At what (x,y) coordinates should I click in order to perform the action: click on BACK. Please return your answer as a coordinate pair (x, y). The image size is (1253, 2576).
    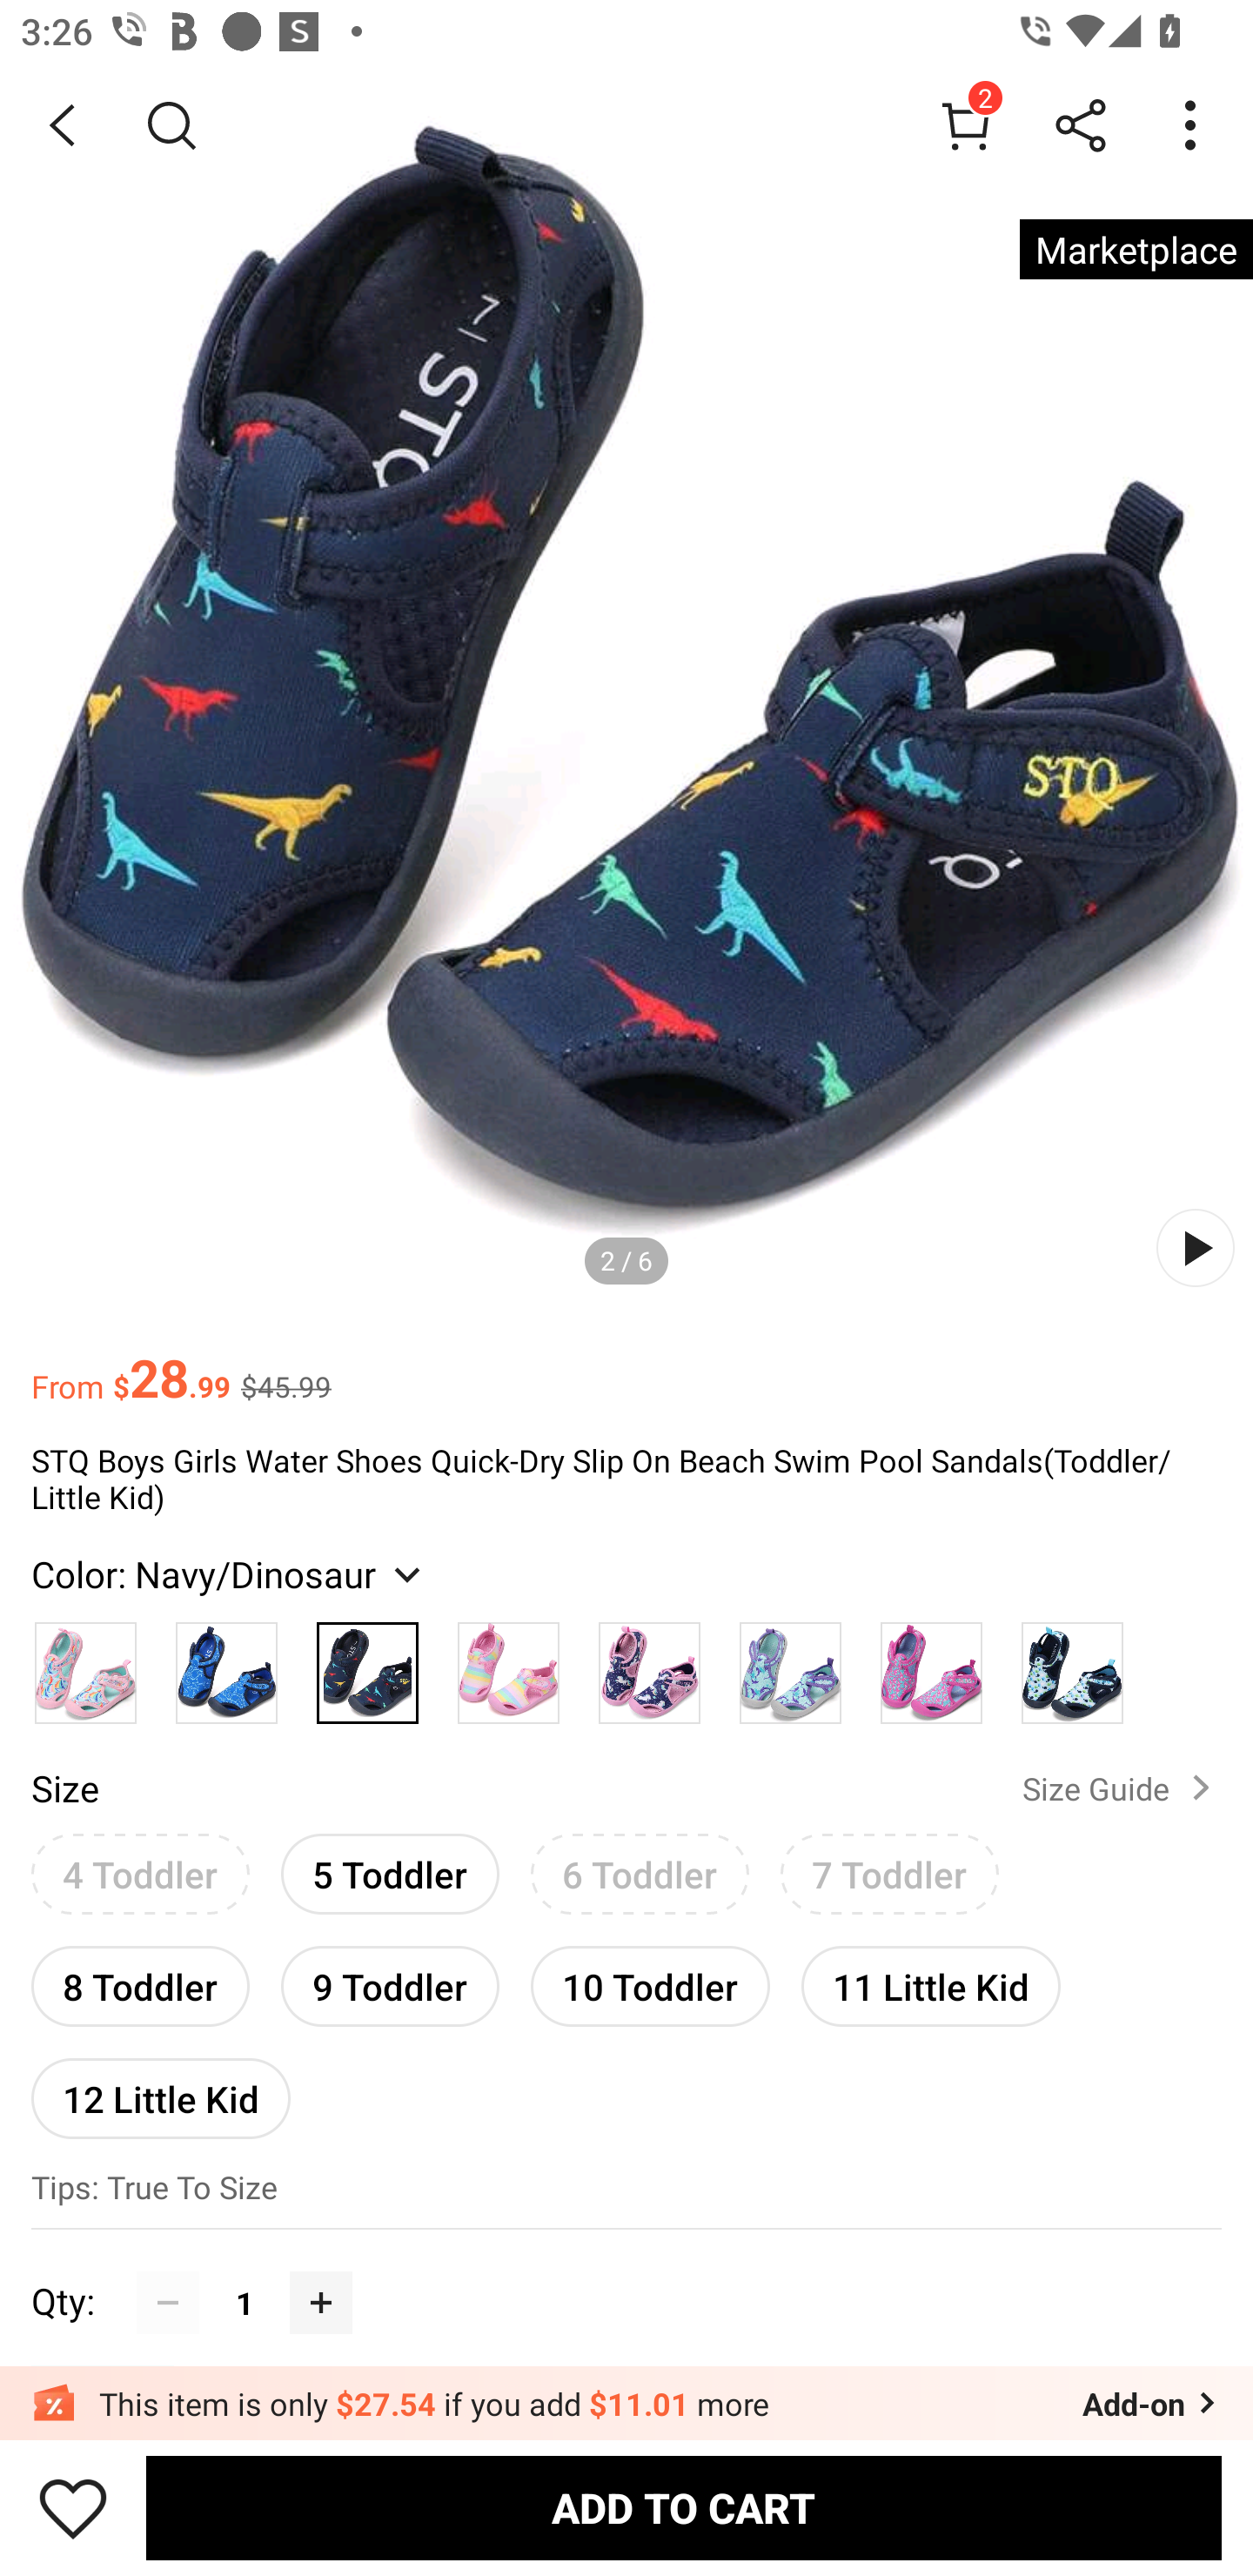
    Looking at the image, I should click on (63, 125).